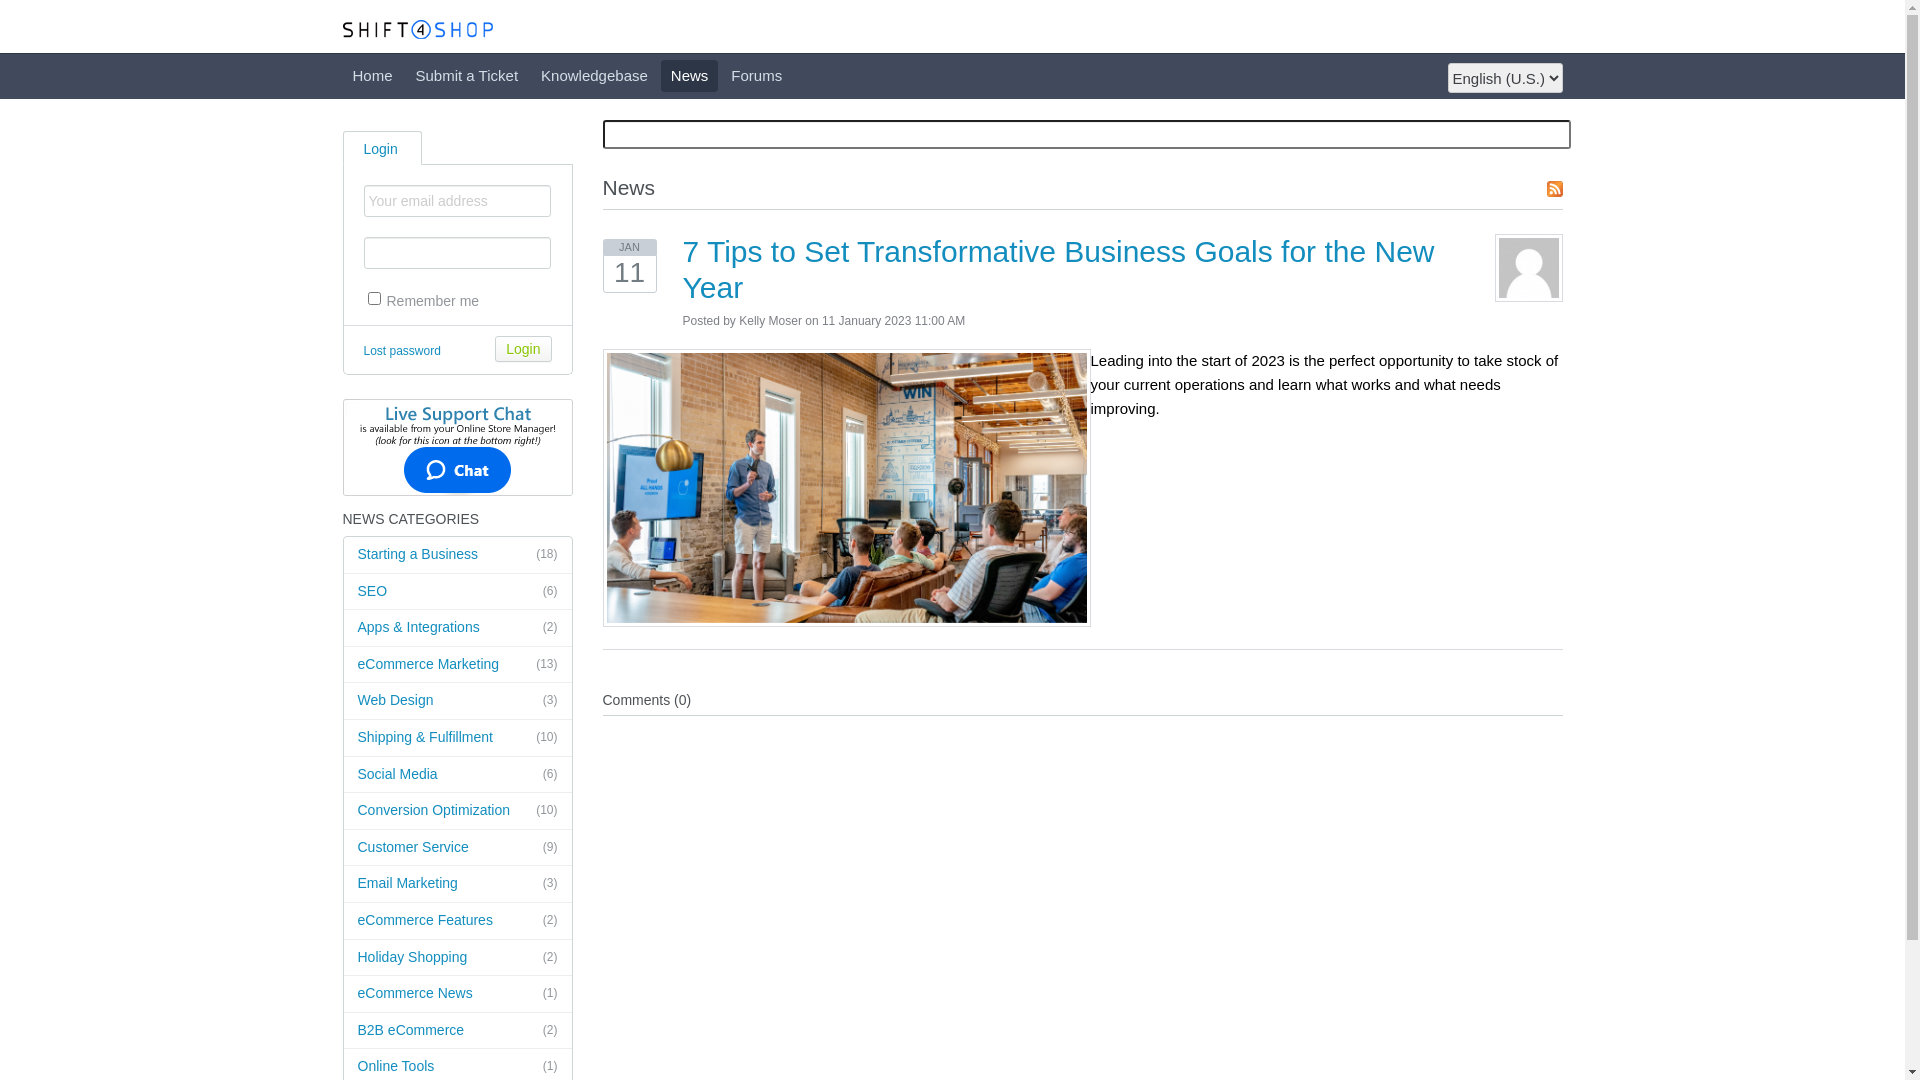 The width and height of the screenshot is (1920, 1080). Describe the element at coordinates (594, 76) in the screenshot. I see `Knowledgebase` at that location.